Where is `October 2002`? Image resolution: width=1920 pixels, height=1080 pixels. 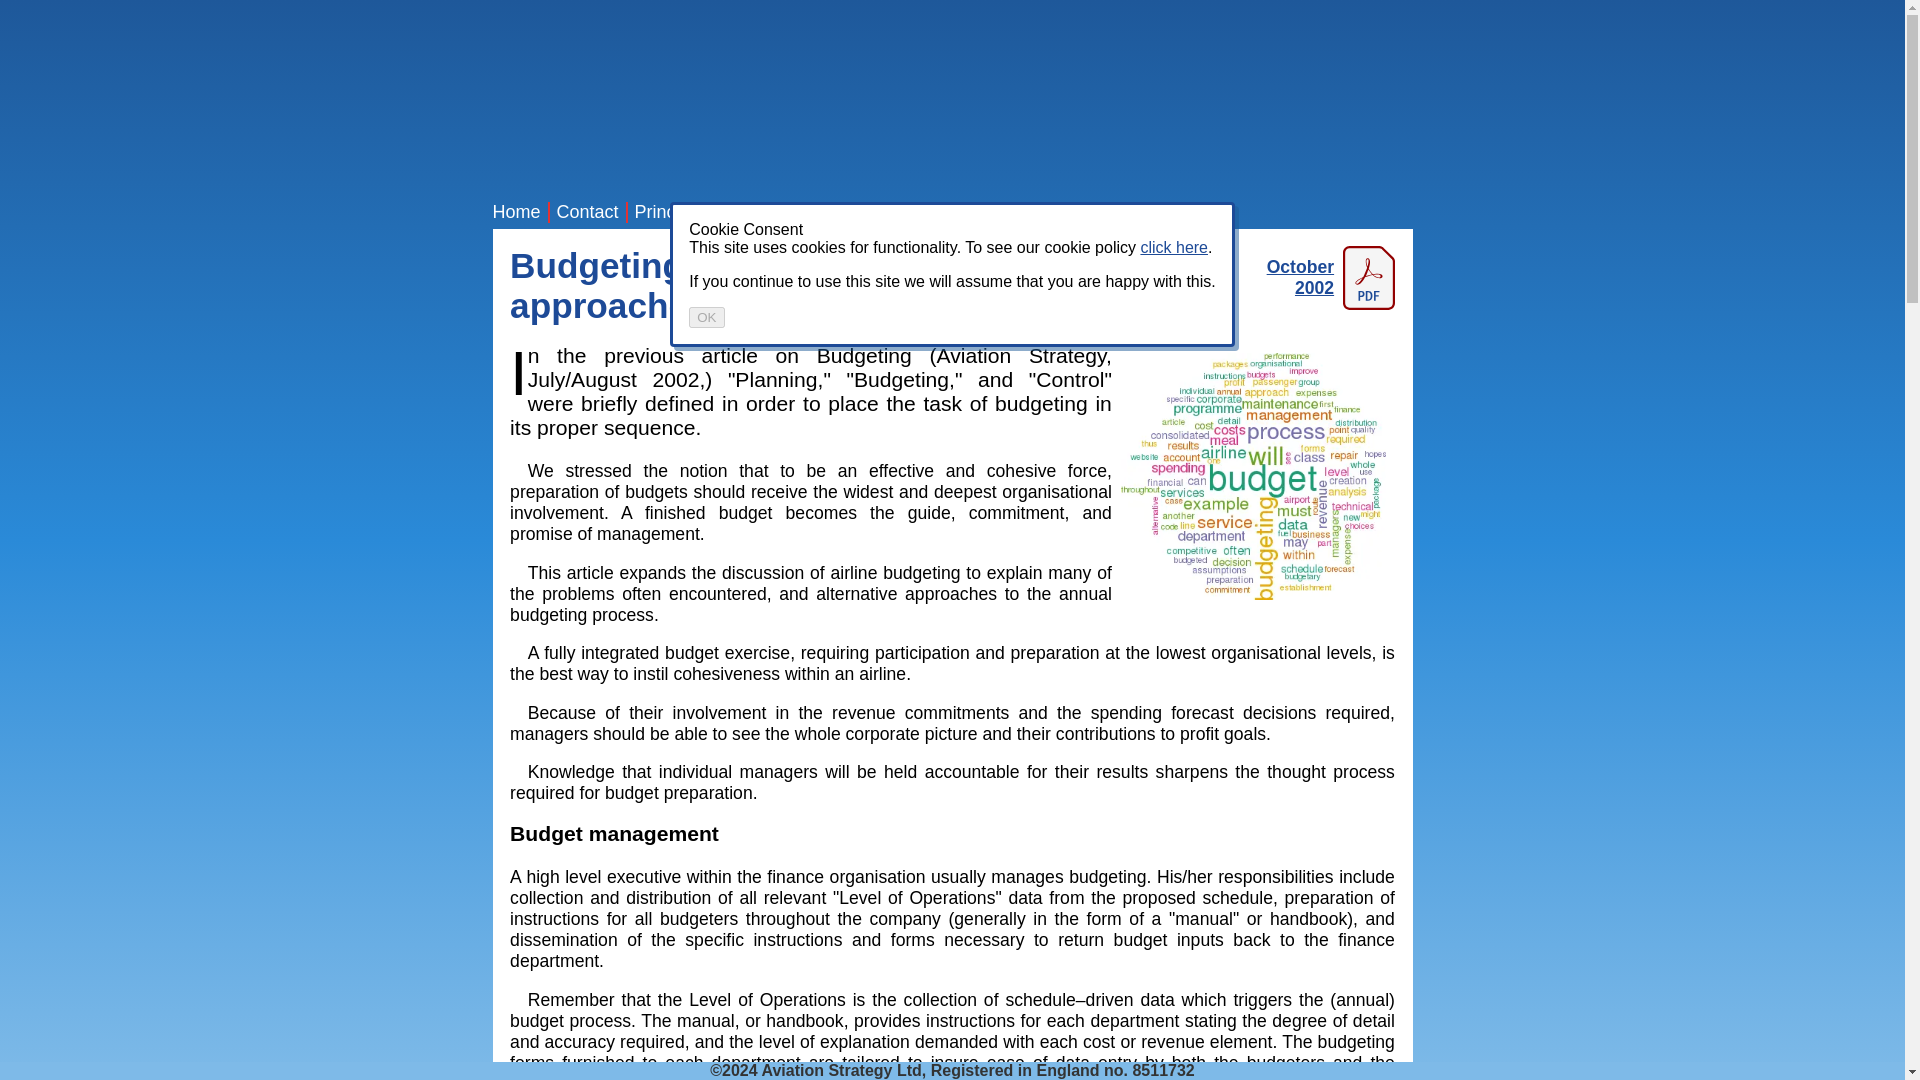 October 2002 is located at coordinates (1316, 278).